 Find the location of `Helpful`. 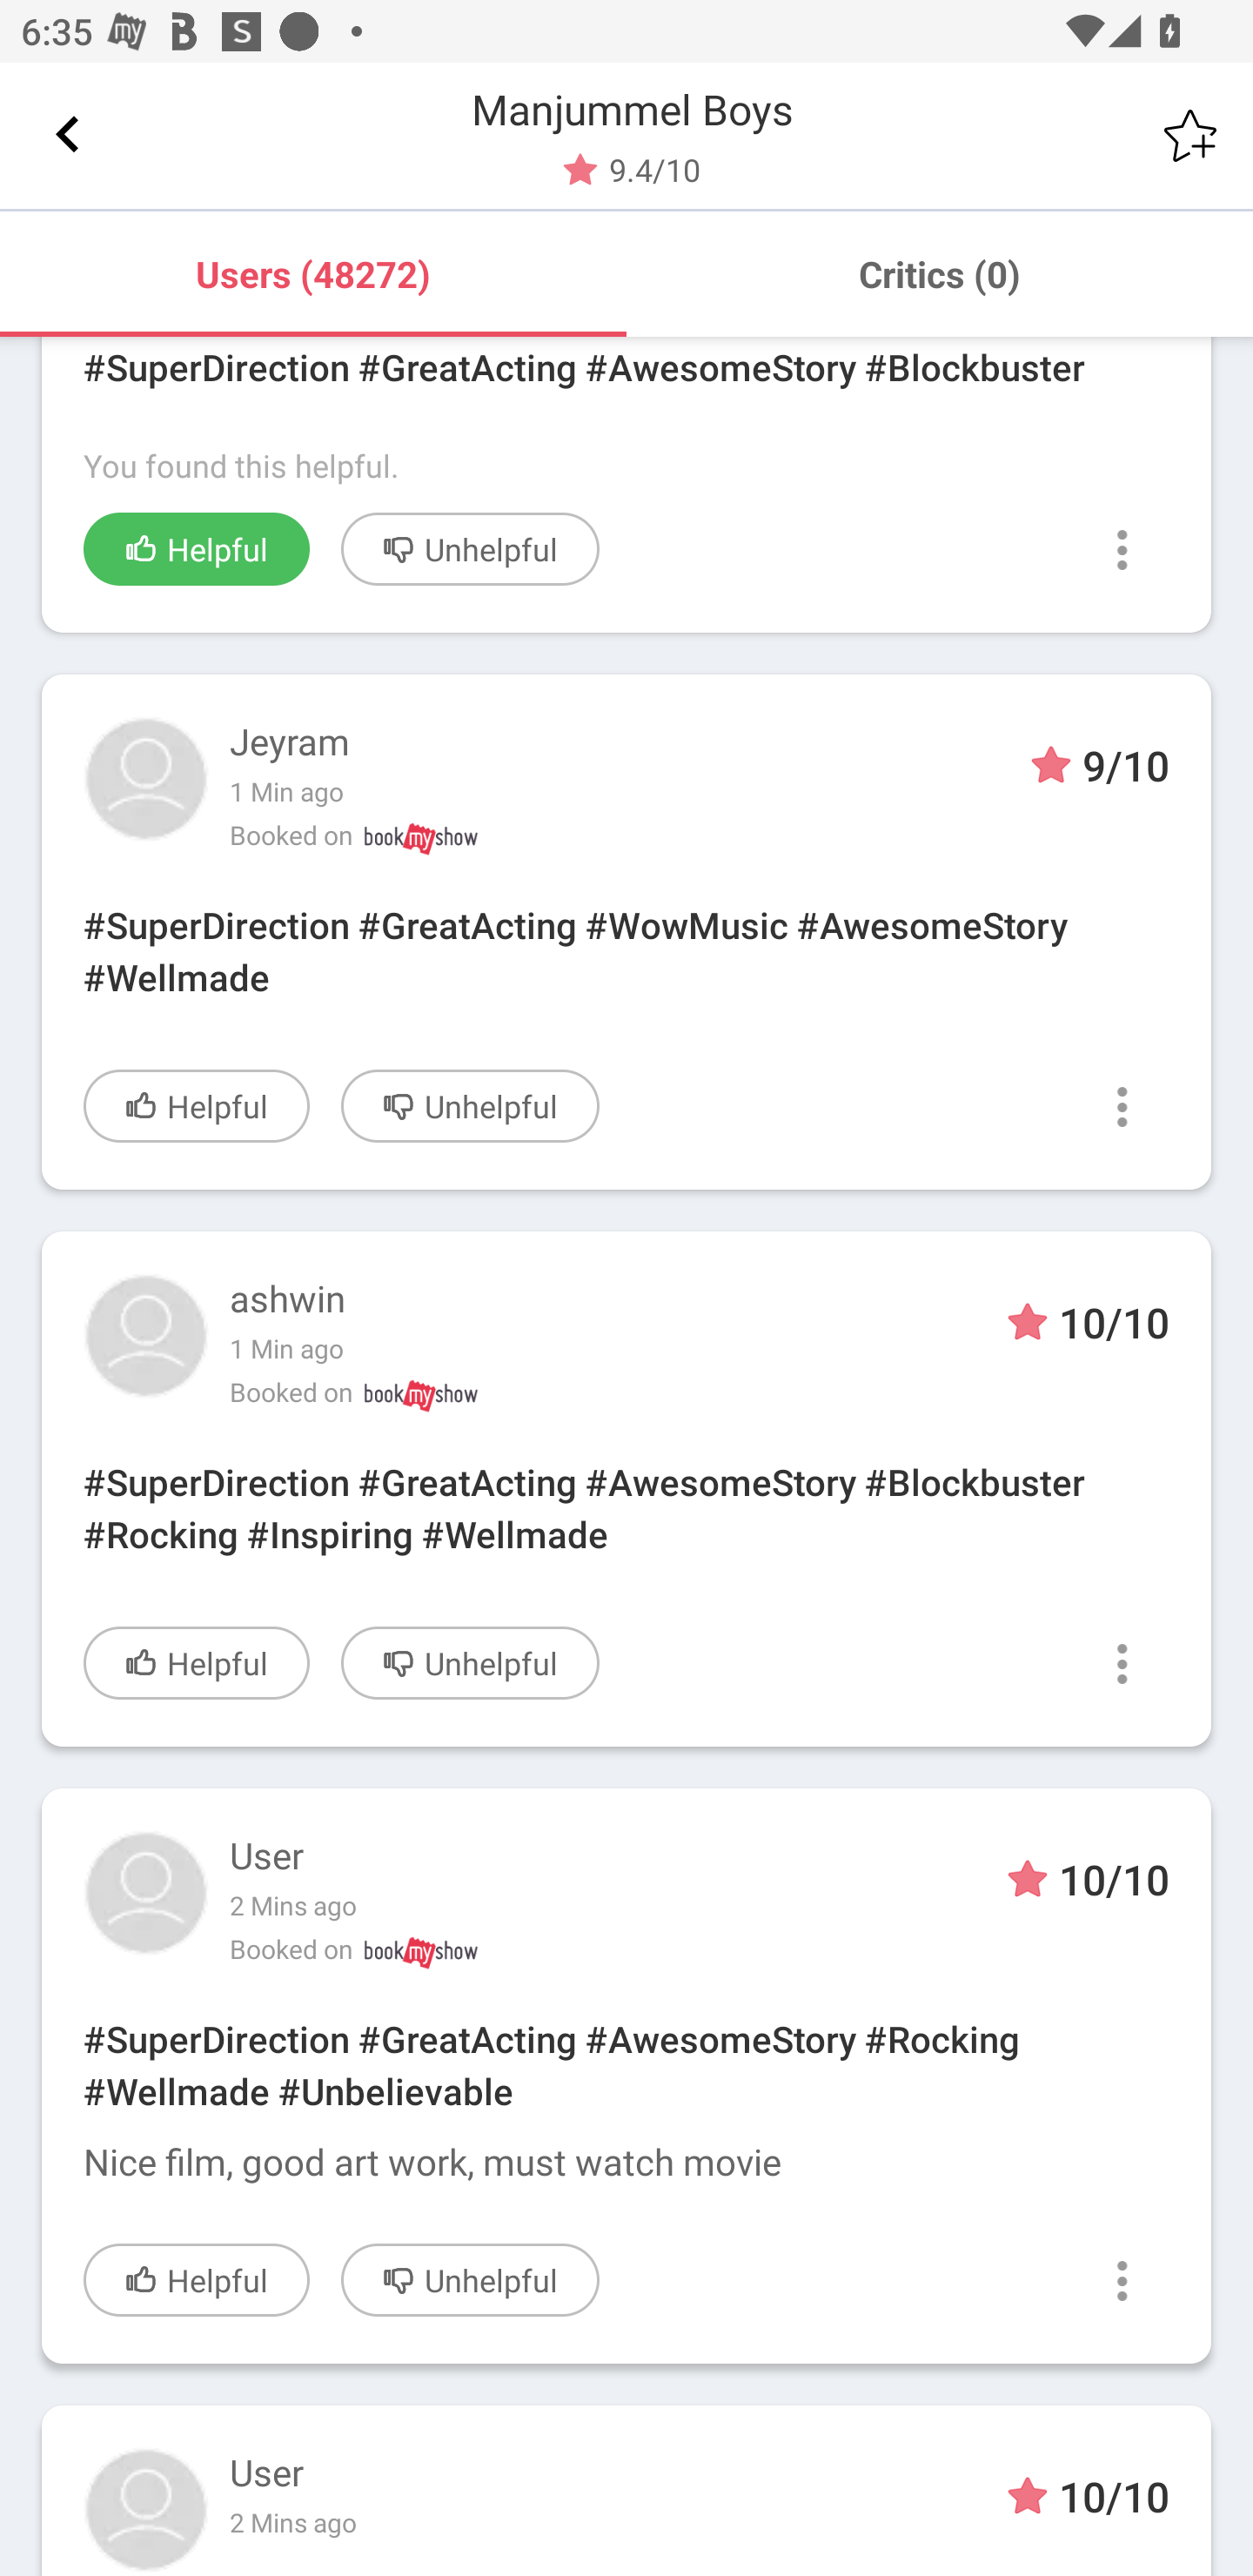

Helpful is located at coordinates (197, 2280).